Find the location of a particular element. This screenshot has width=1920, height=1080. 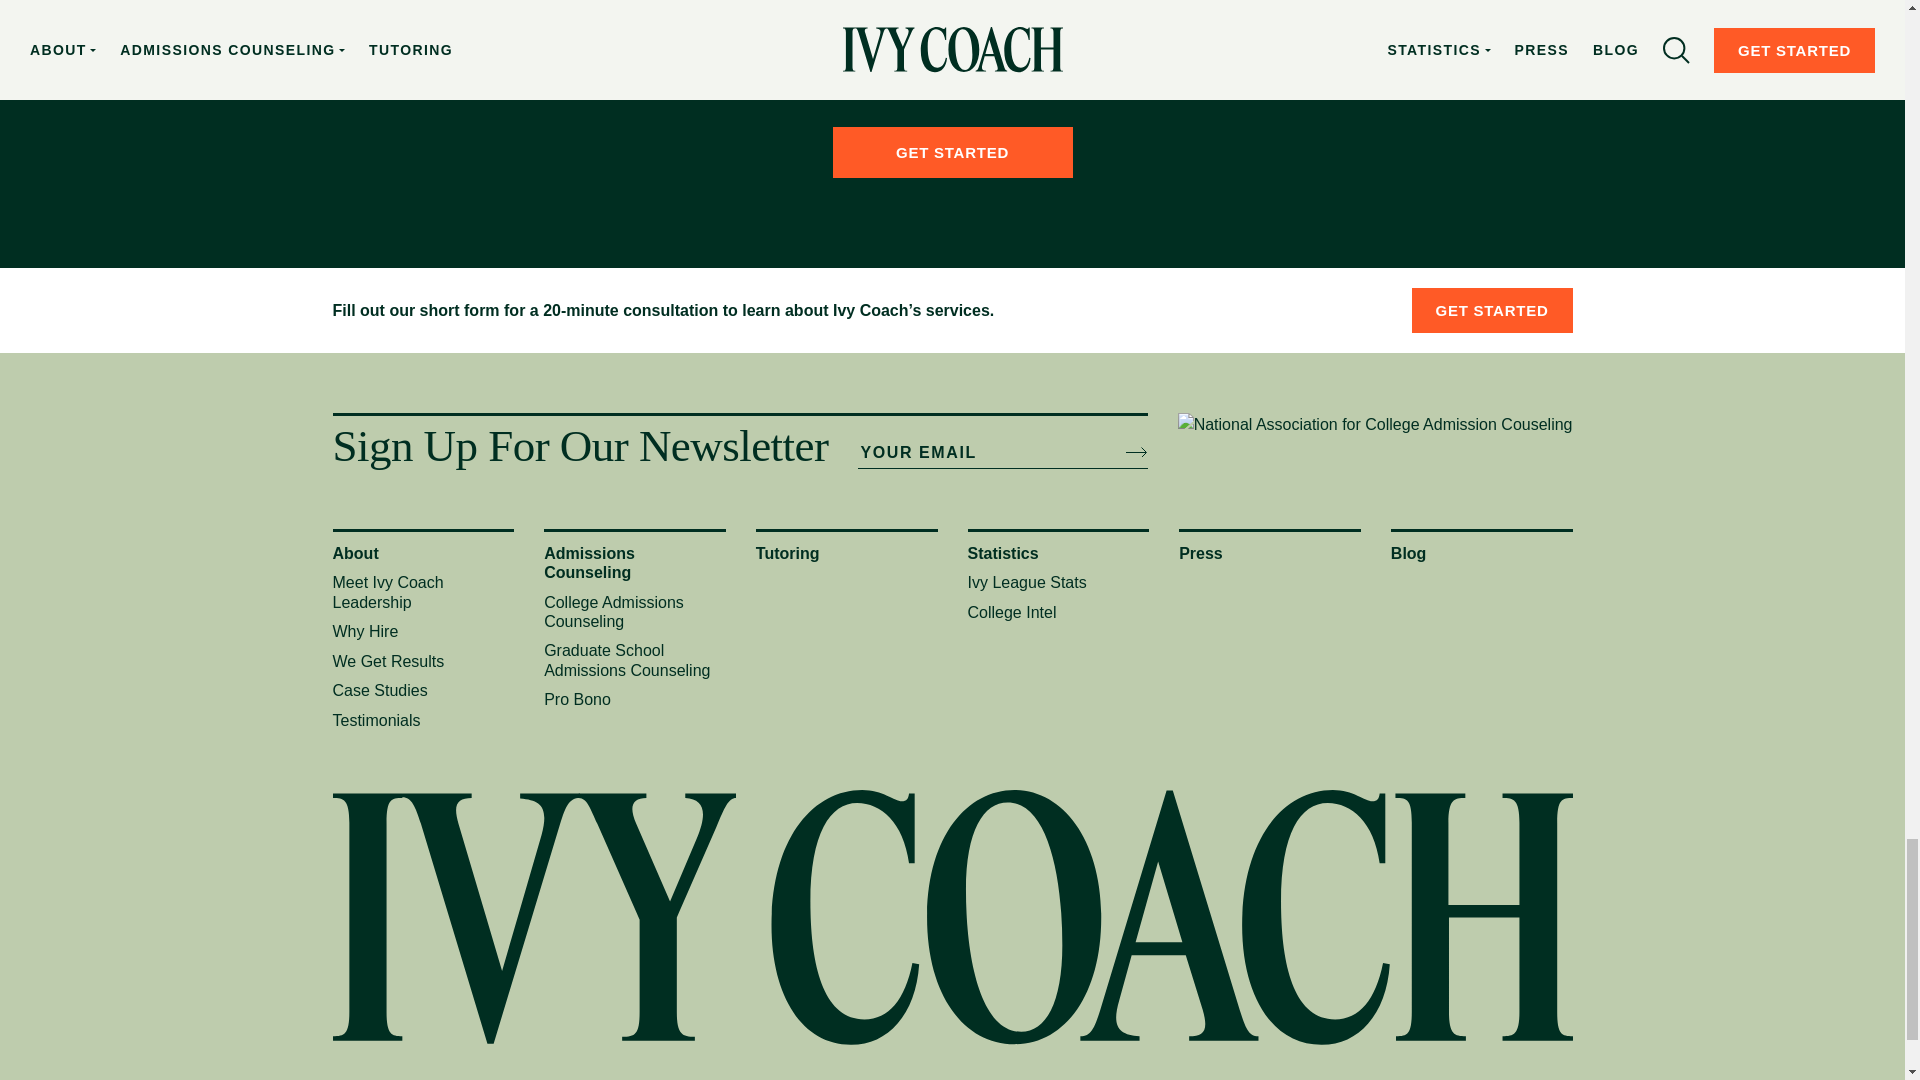

About is located at coordinates (355, 553).